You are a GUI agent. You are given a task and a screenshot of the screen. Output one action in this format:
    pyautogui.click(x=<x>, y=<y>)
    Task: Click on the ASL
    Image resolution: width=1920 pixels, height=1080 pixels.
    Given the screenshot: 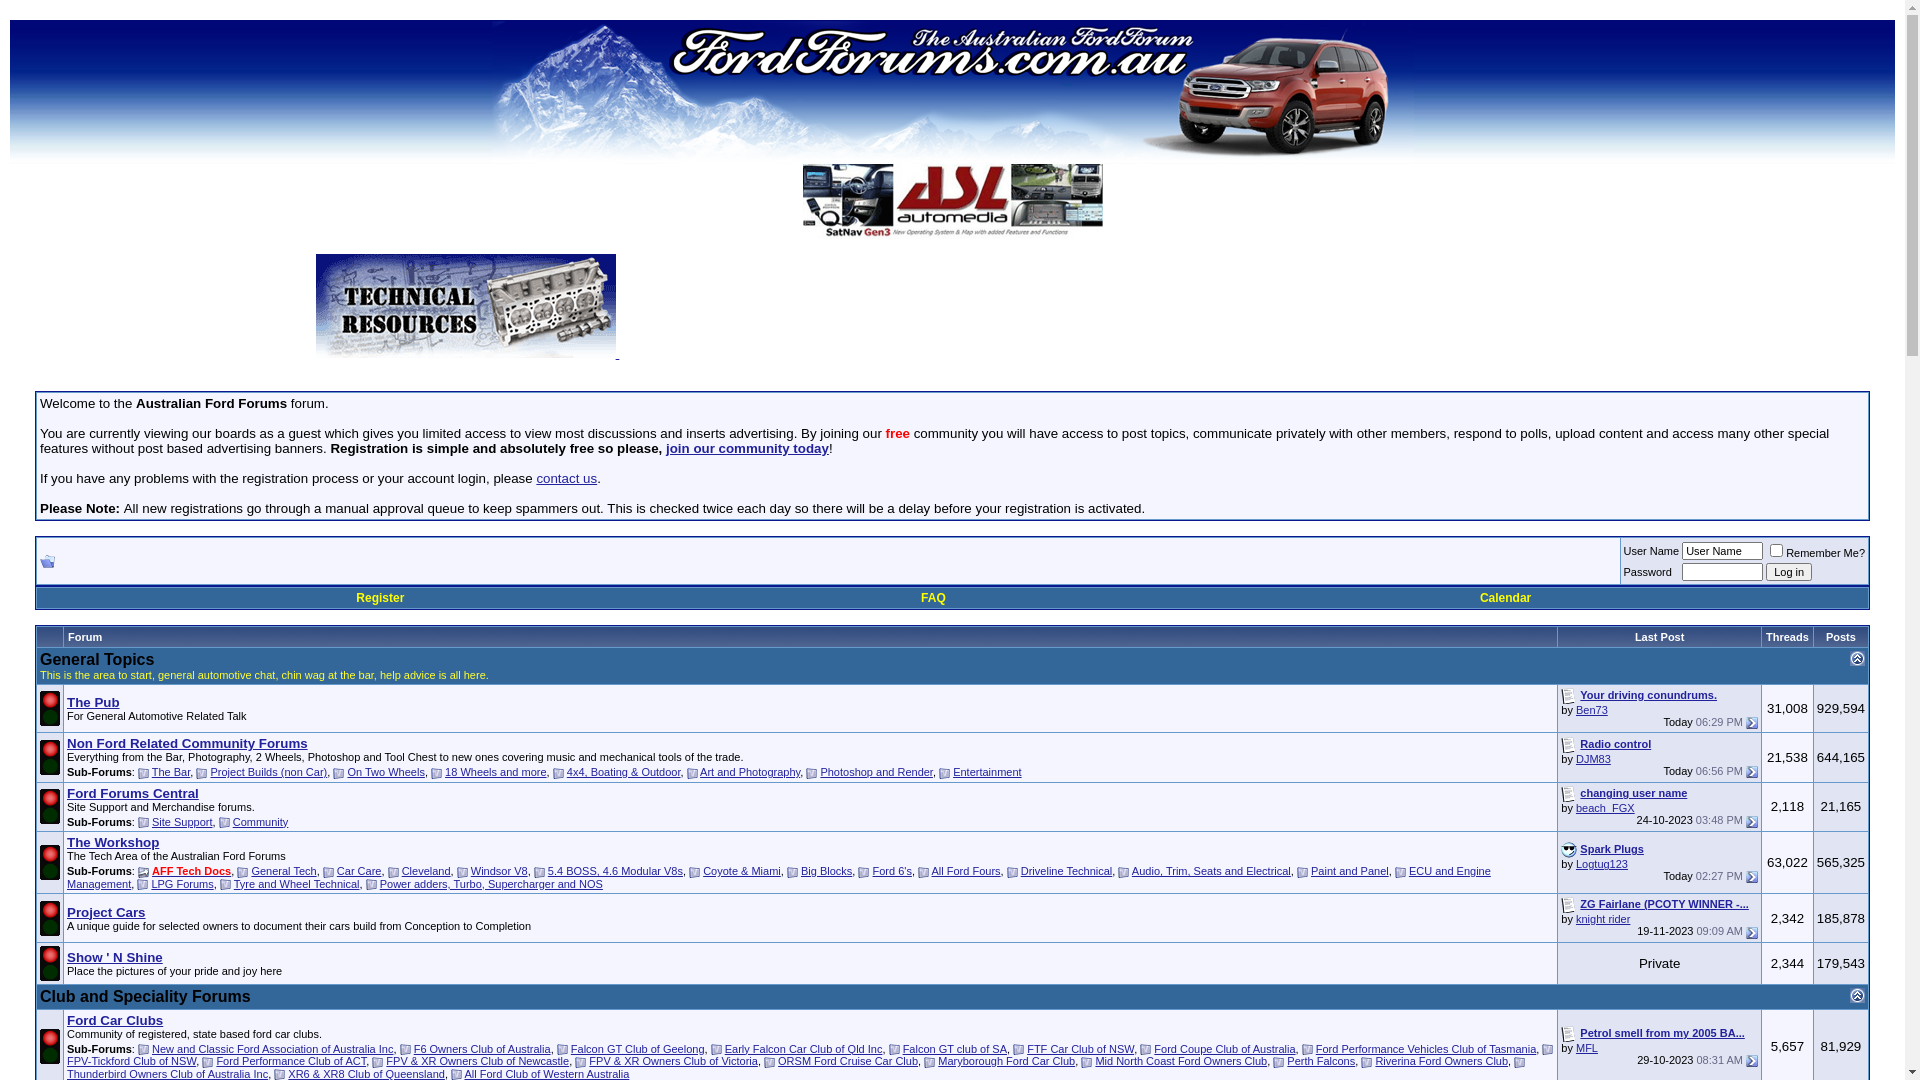 What is the action you would take?
    pyautogui.click(x=952, y=202)
    